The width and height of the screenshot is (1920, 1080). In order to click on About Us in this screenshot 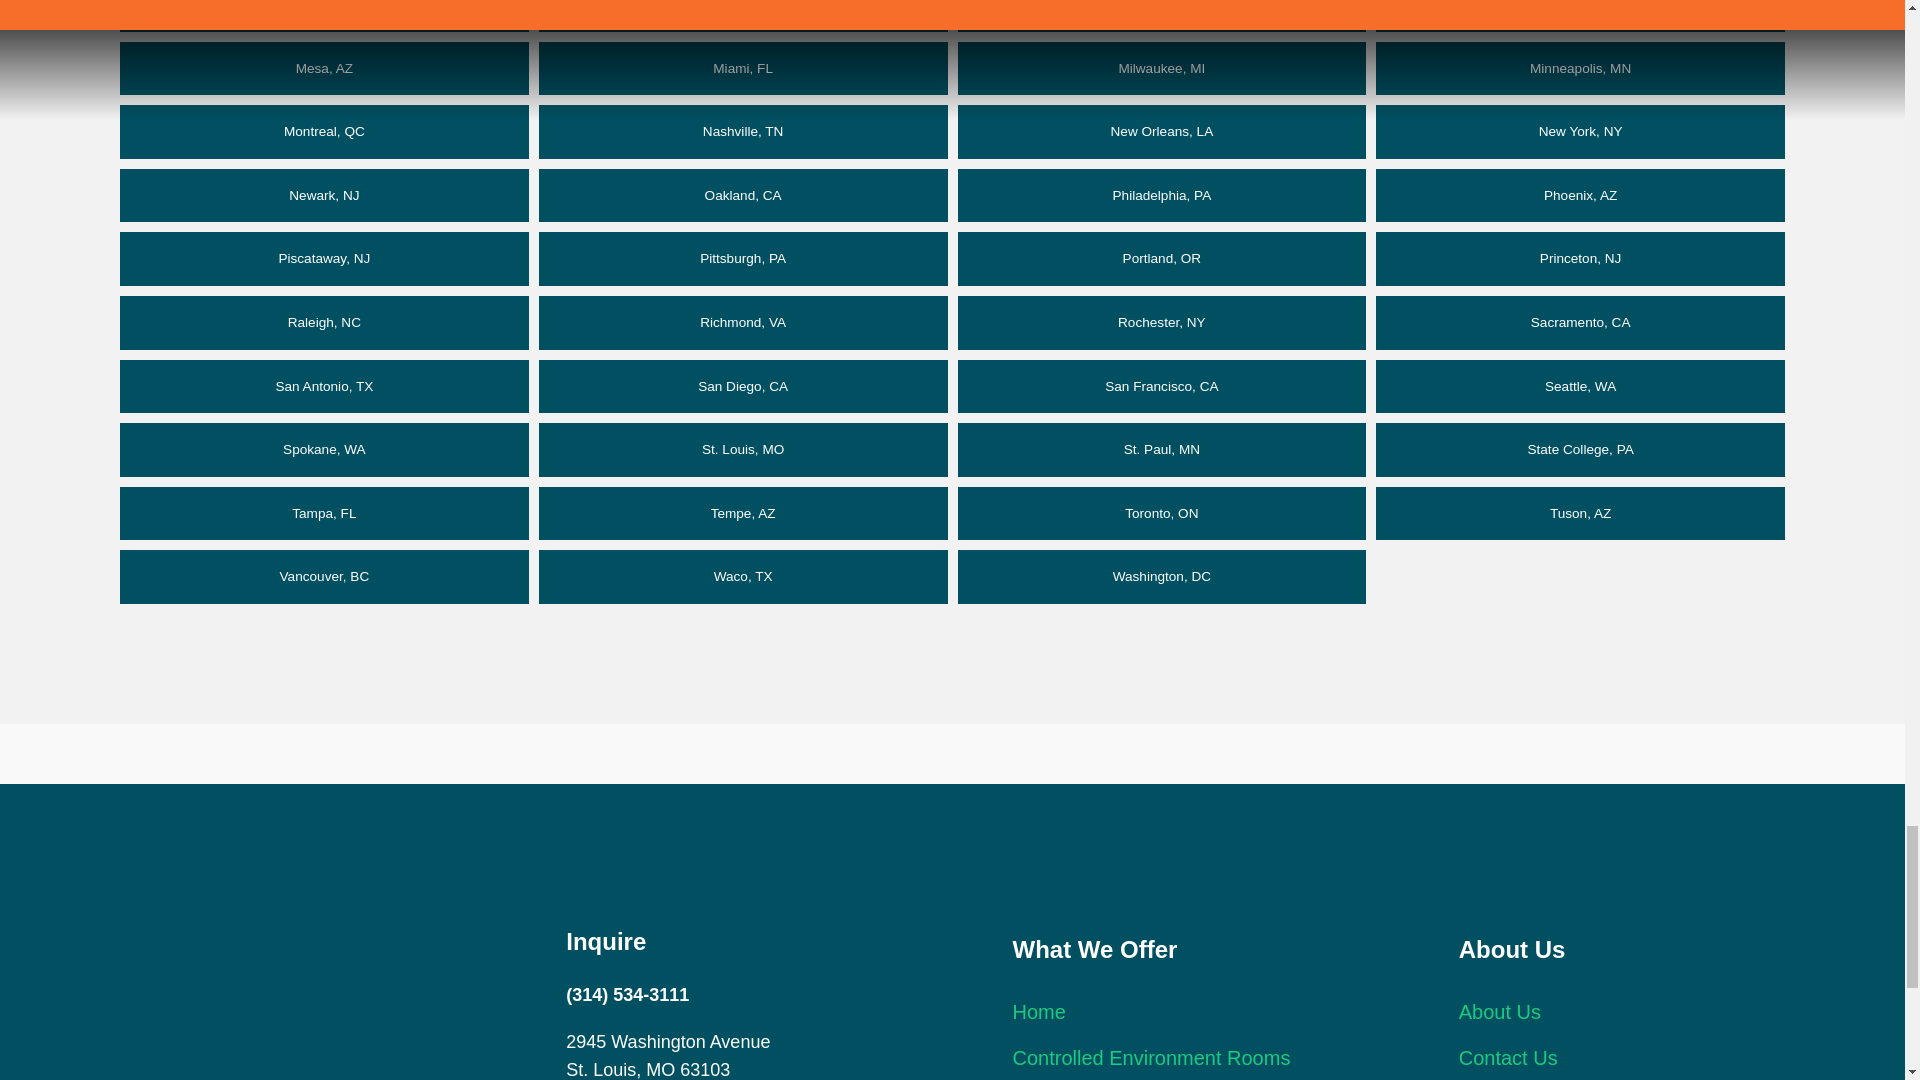, I will do `click(1500, 1012)`.